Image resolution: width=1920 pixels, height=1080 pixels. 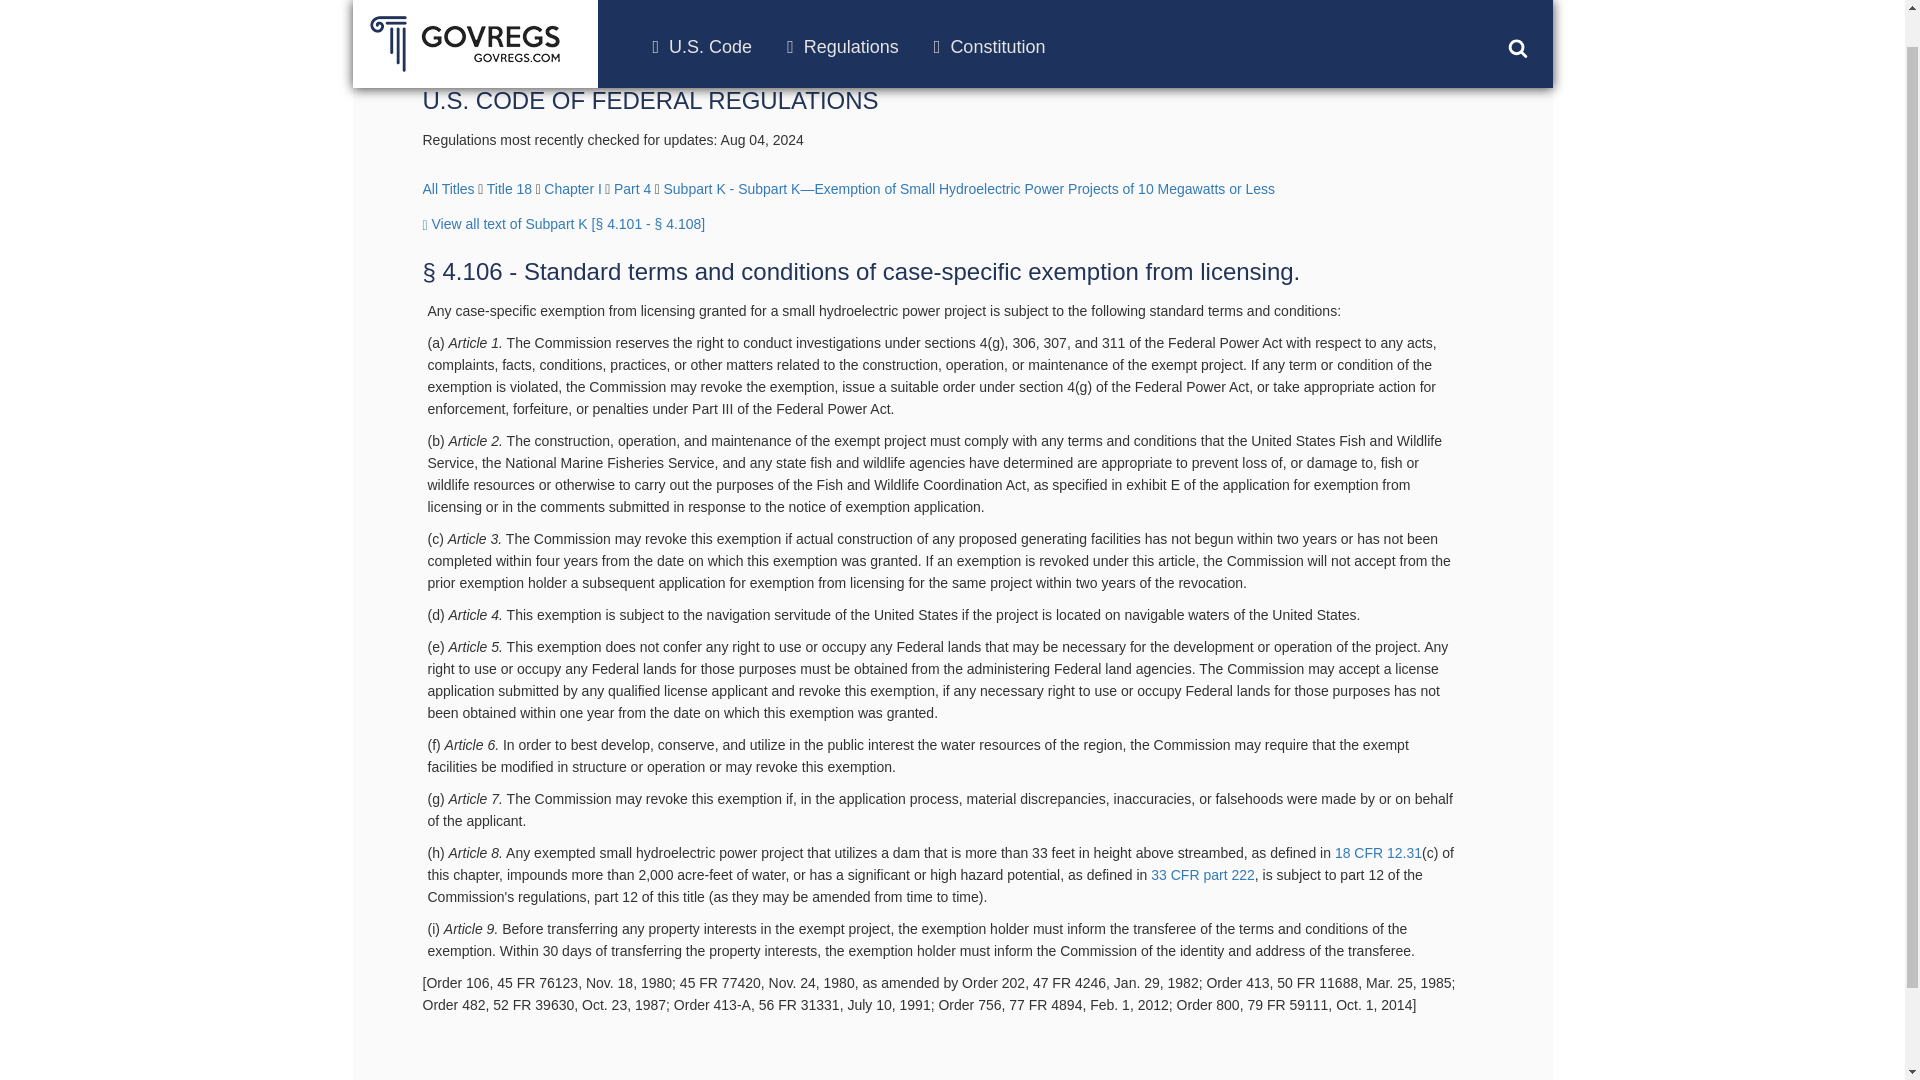 I want to click on All Titles, so click(x=448, y=188).